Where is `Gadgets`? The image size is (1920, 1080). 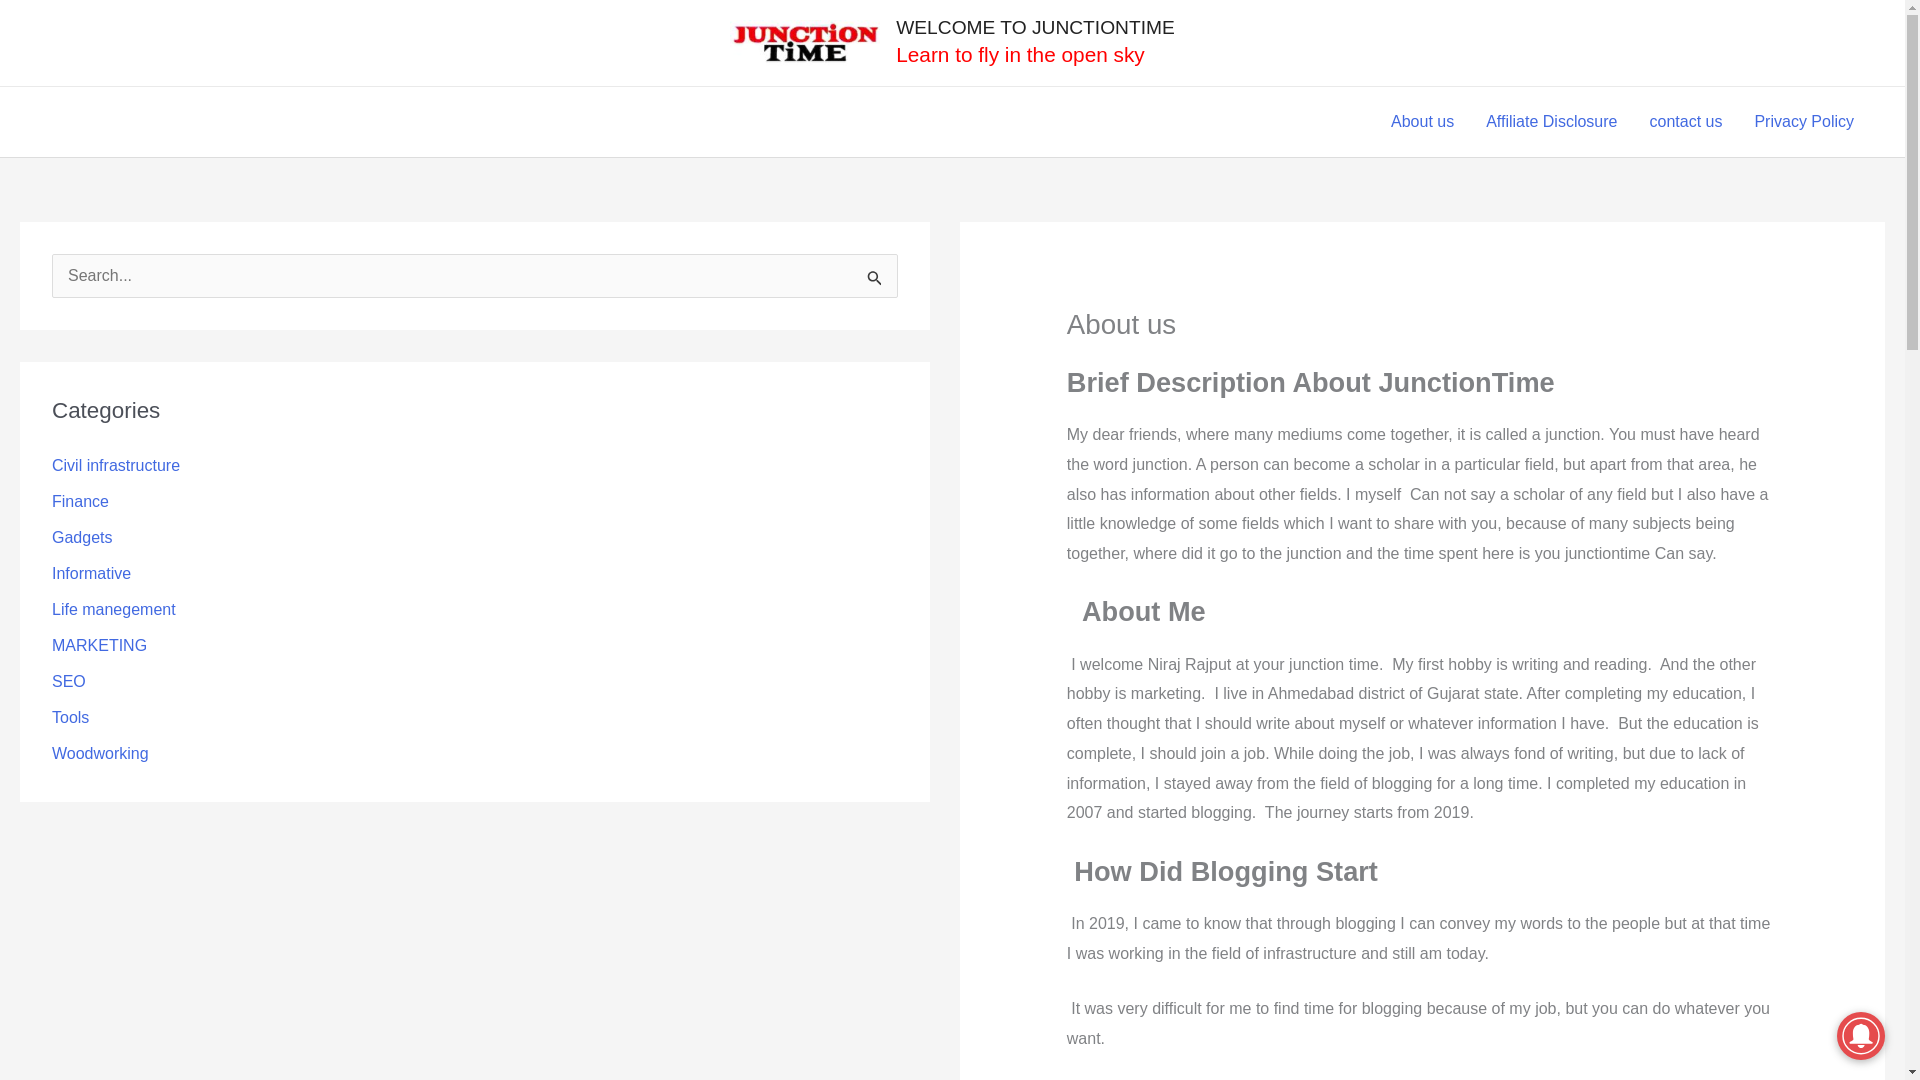 Gadgets is located at coordinates (81, 538).